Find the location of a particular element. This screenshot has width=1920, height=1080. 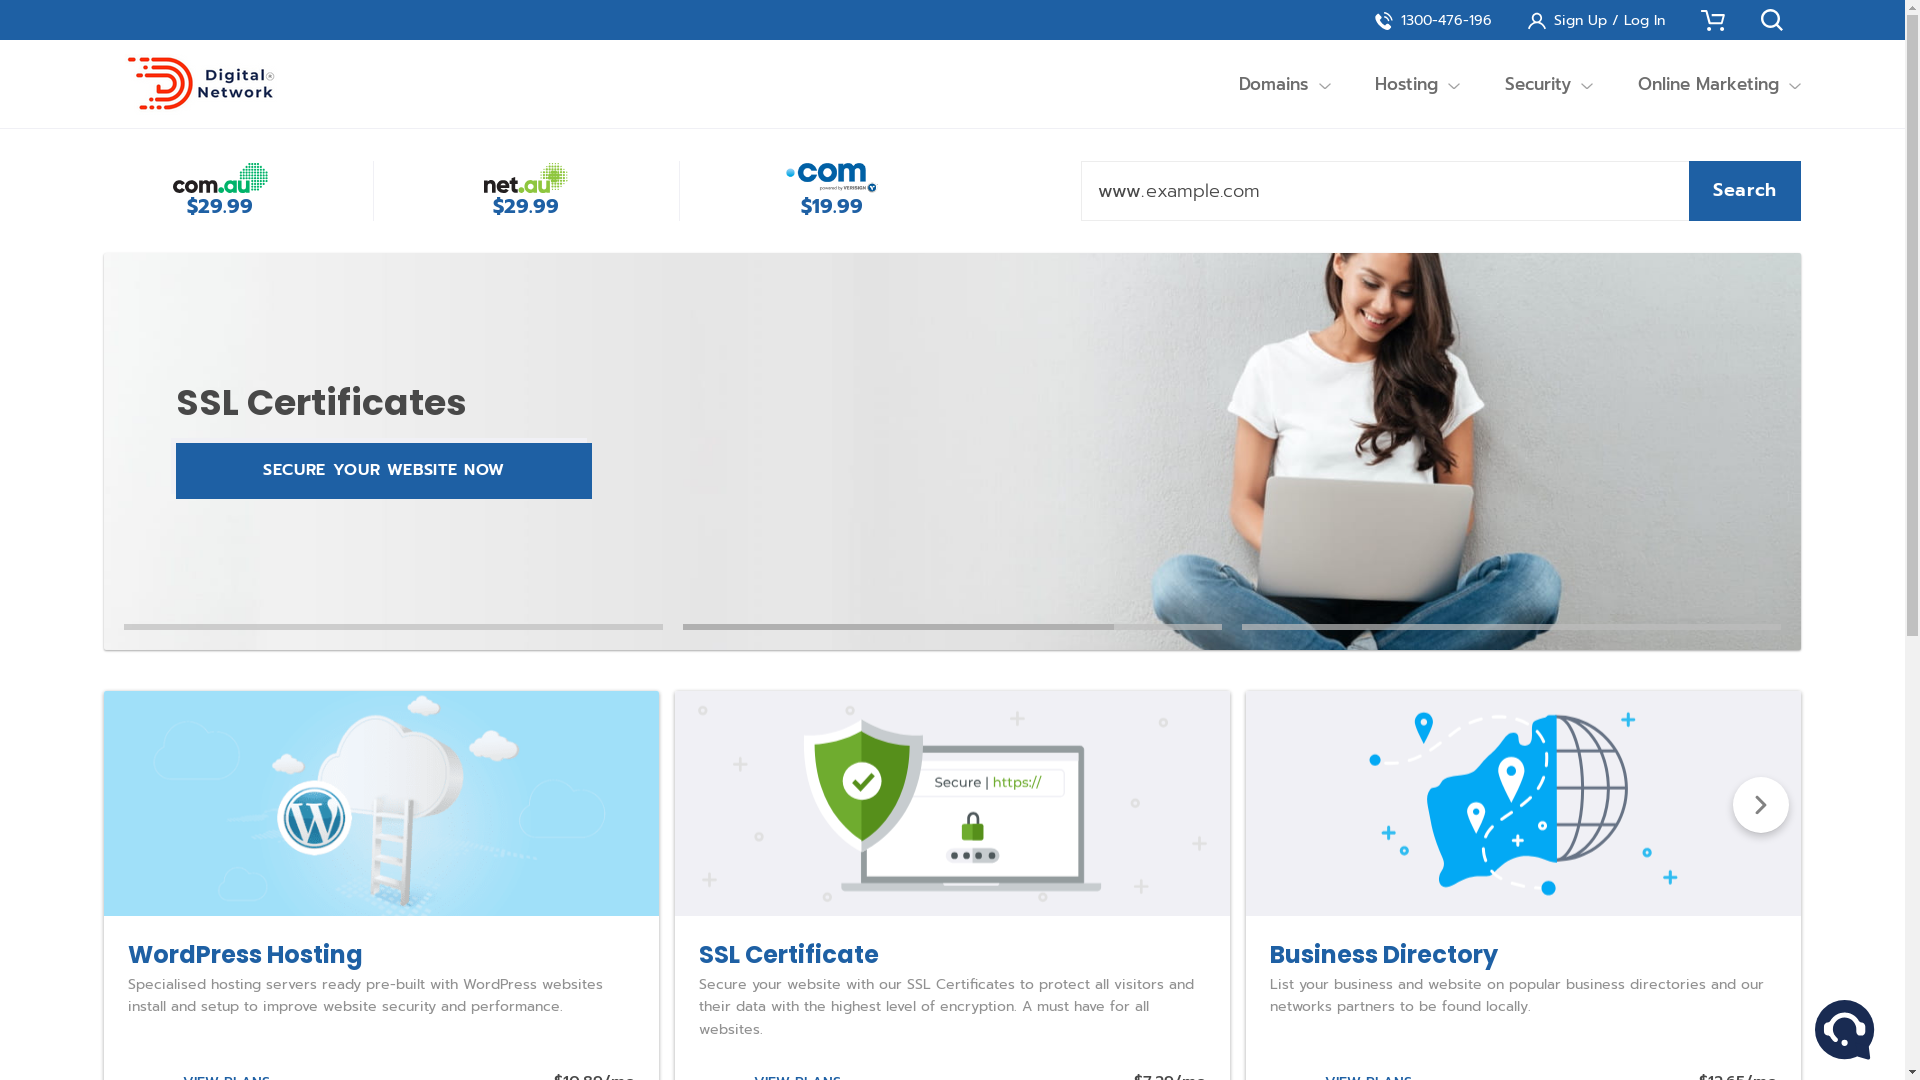

Search is located at coordinates (1745, 191).